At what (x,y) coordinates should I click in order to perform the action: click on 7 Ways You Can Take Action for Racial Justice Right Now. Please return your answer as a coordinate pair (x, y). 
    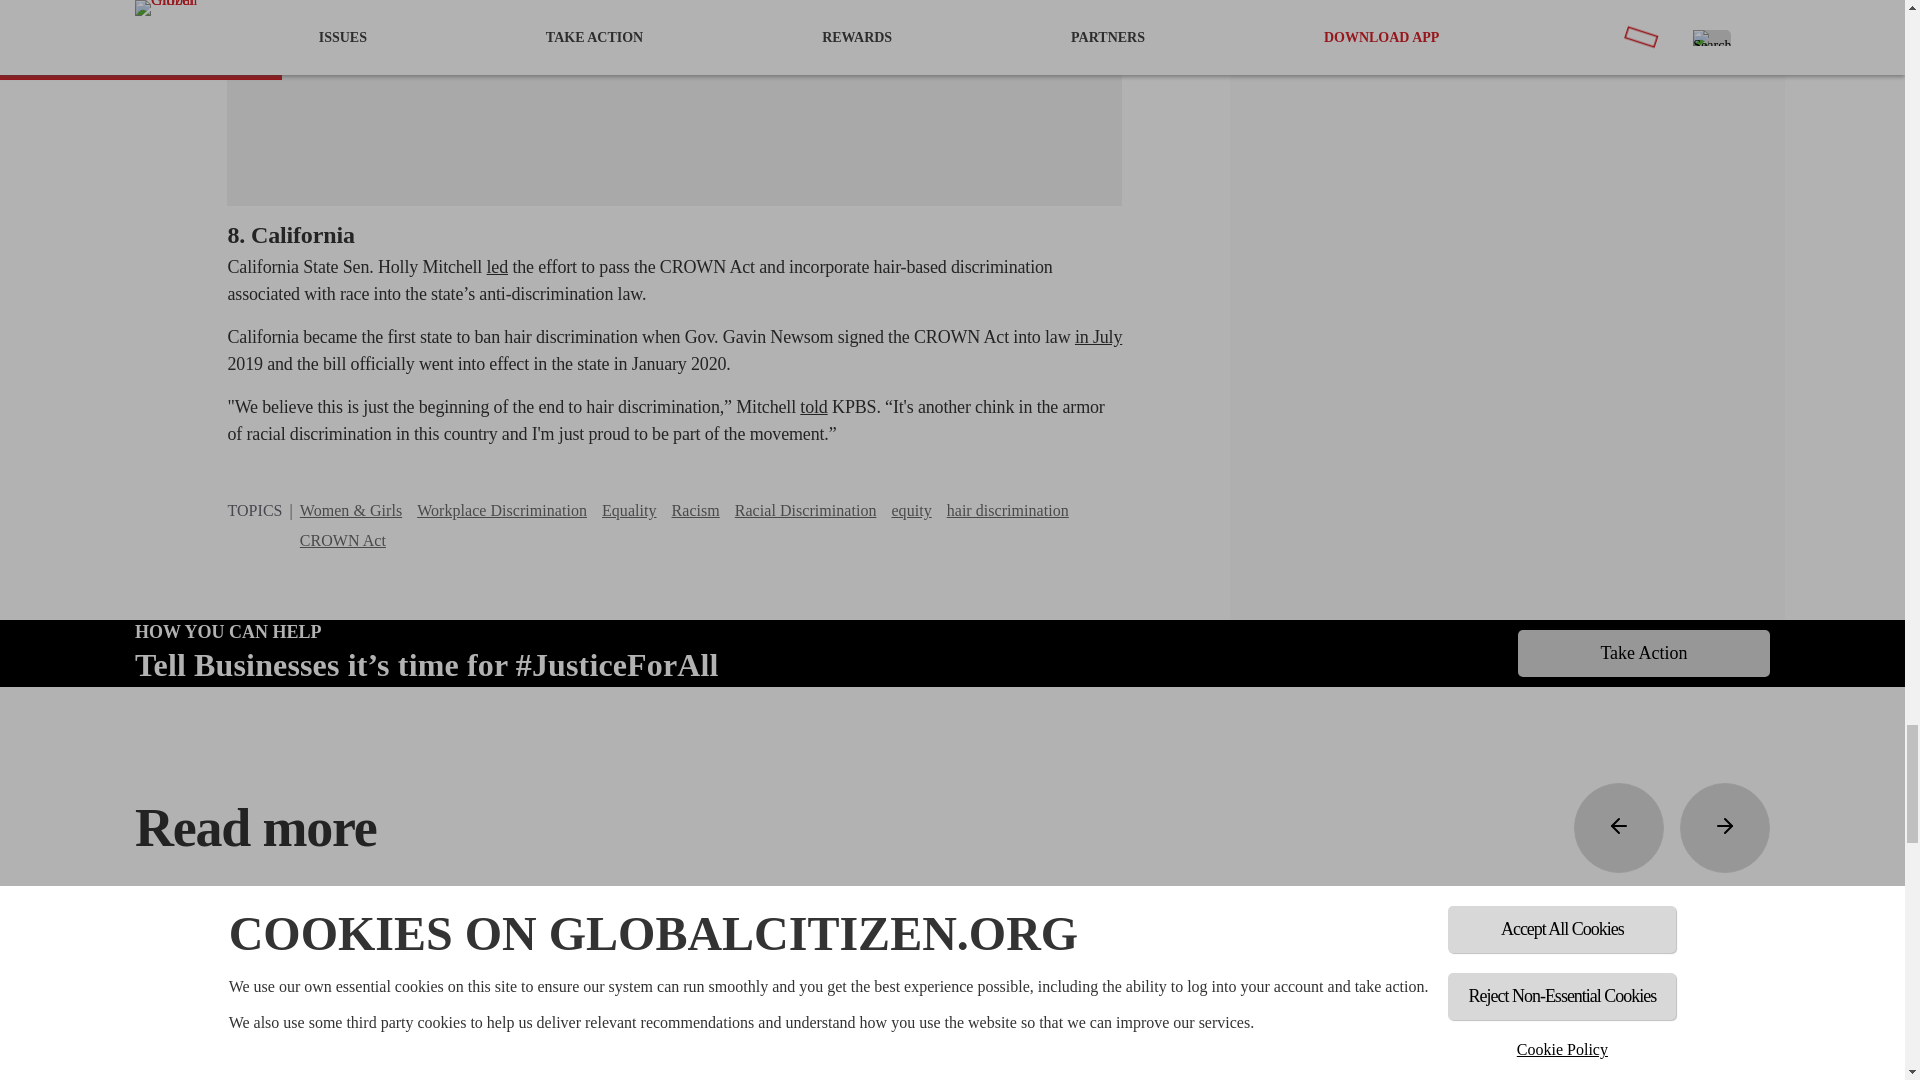
    Looking at the image, I should click on (450, 95).